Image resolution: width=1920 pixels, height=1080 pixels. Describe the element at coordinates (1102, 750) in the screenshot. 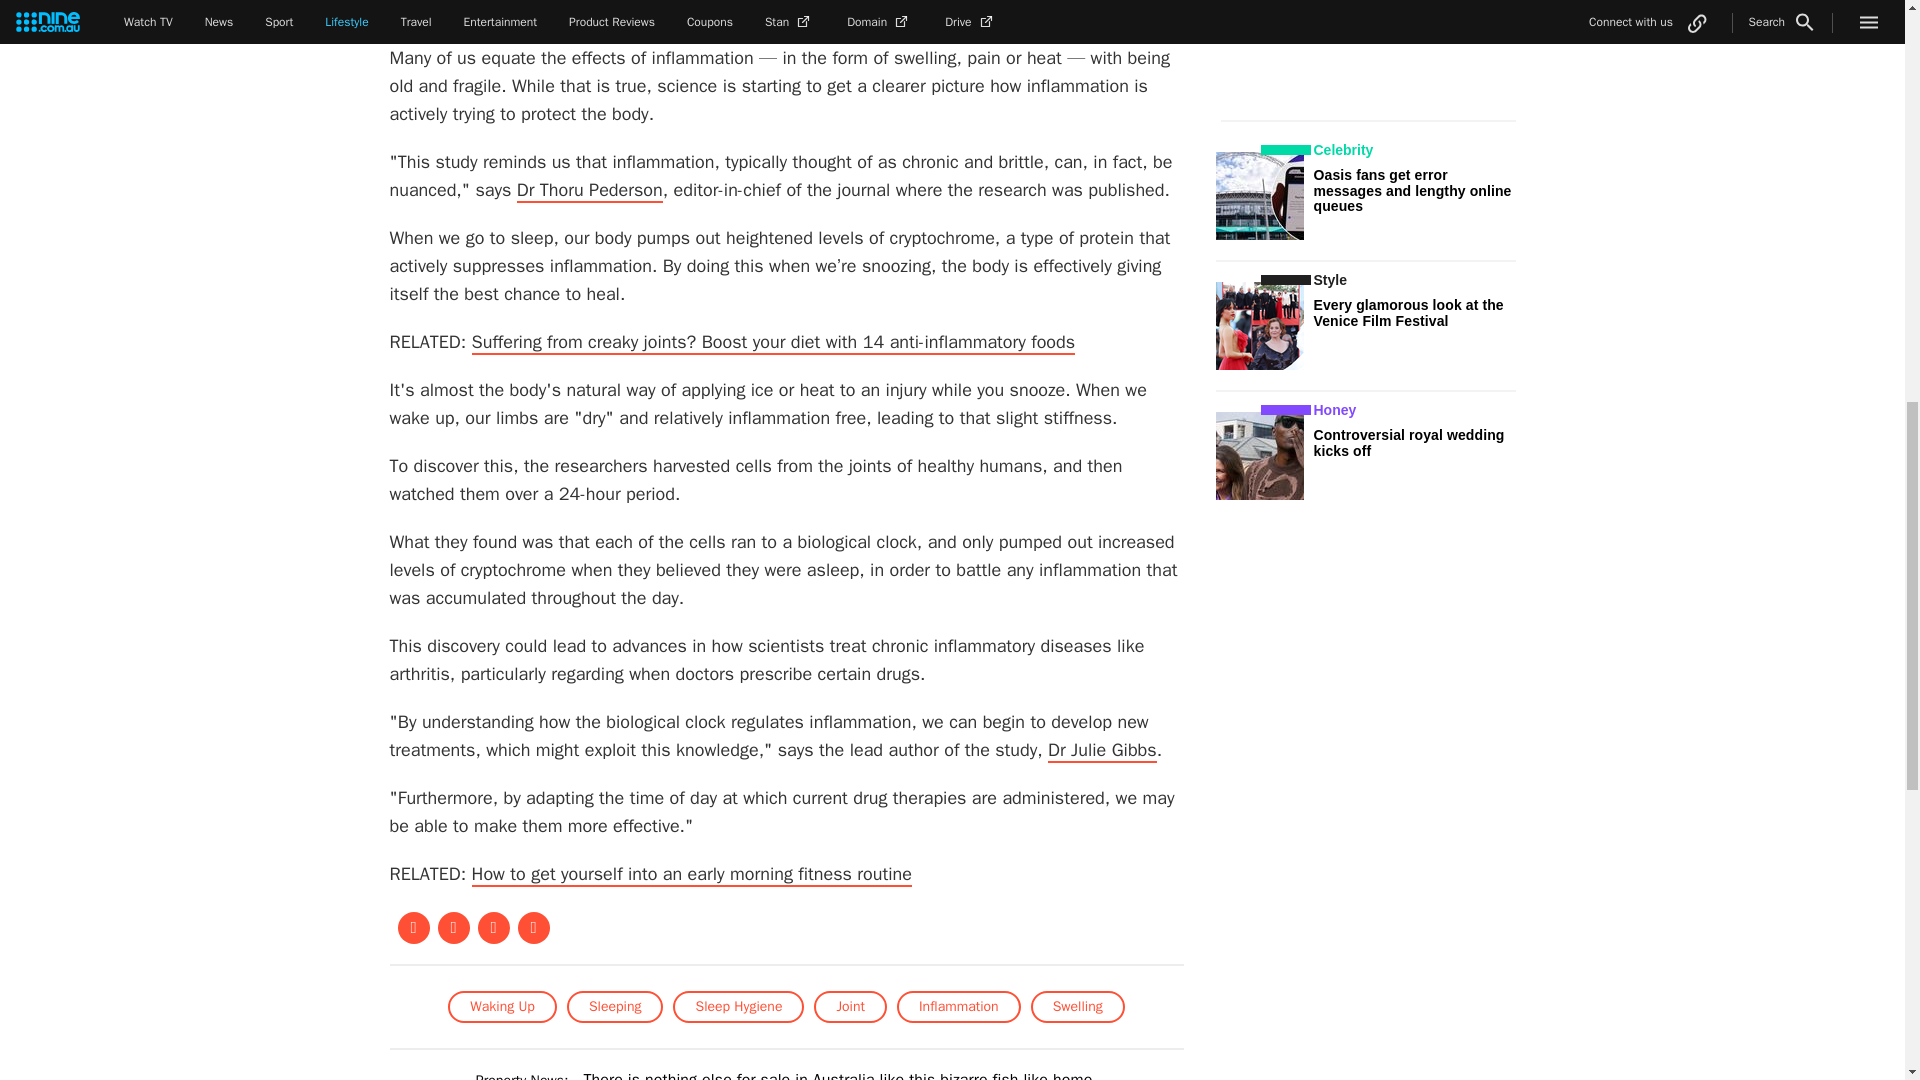

I see `Dr Julie Gibbs` at that location.